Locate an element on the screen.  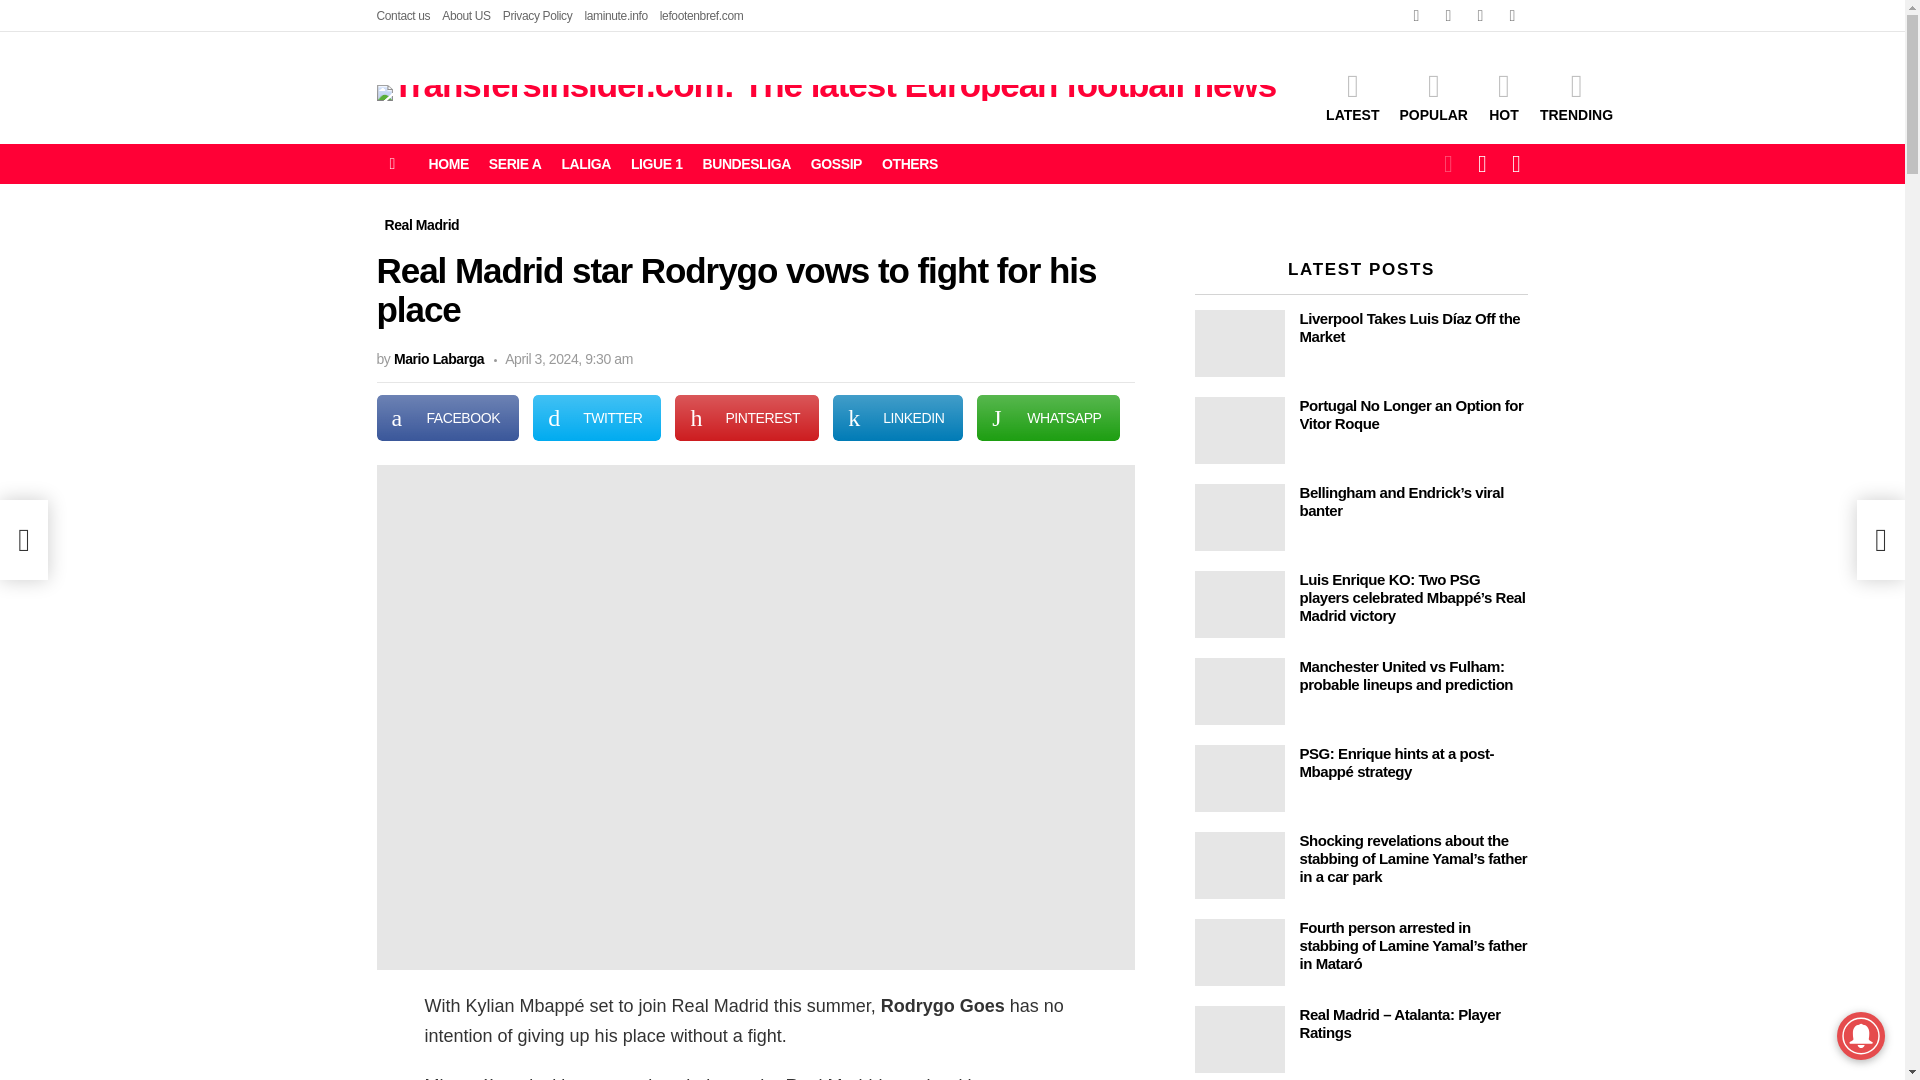
Privacy Policy is located at coordinates (538, 16).